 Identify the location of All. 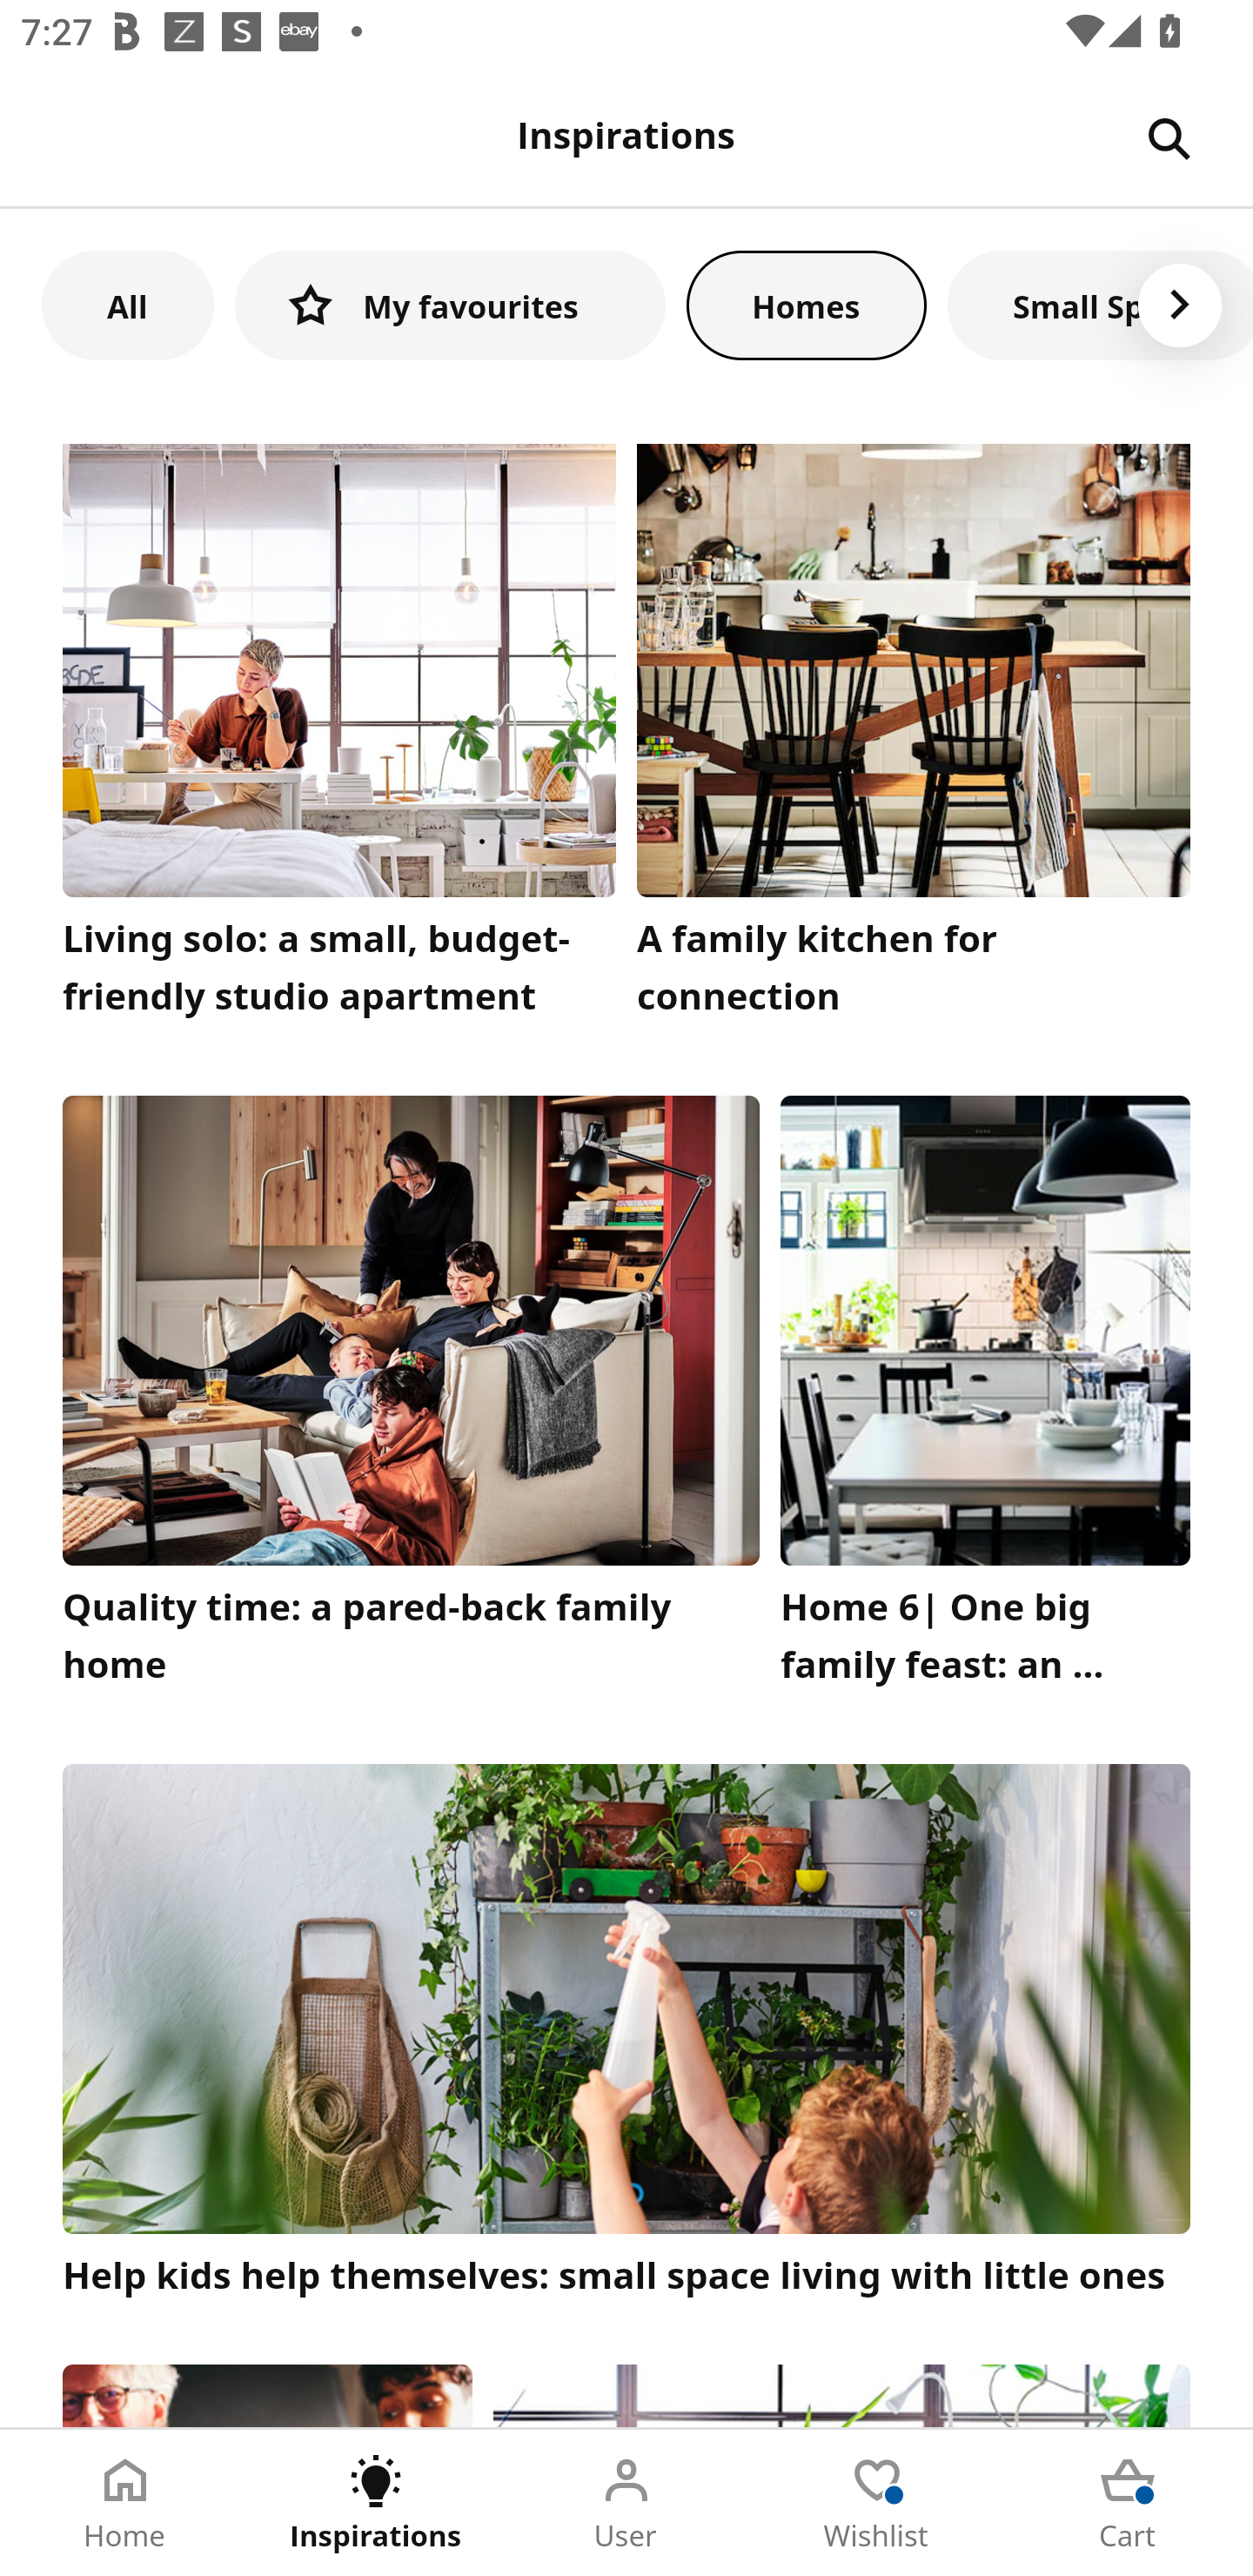
(127, 305).